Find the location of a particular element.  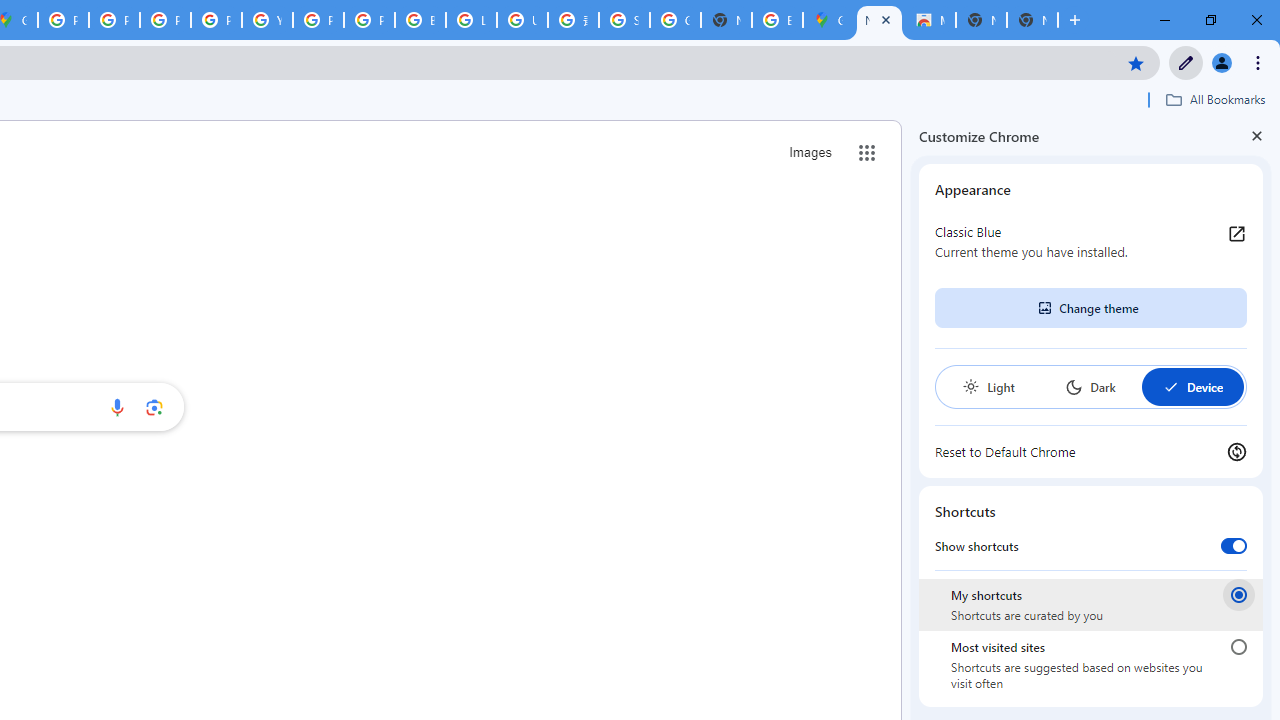

Explore new street-level details - Google Maps Help is located at coordinates (776, 20).